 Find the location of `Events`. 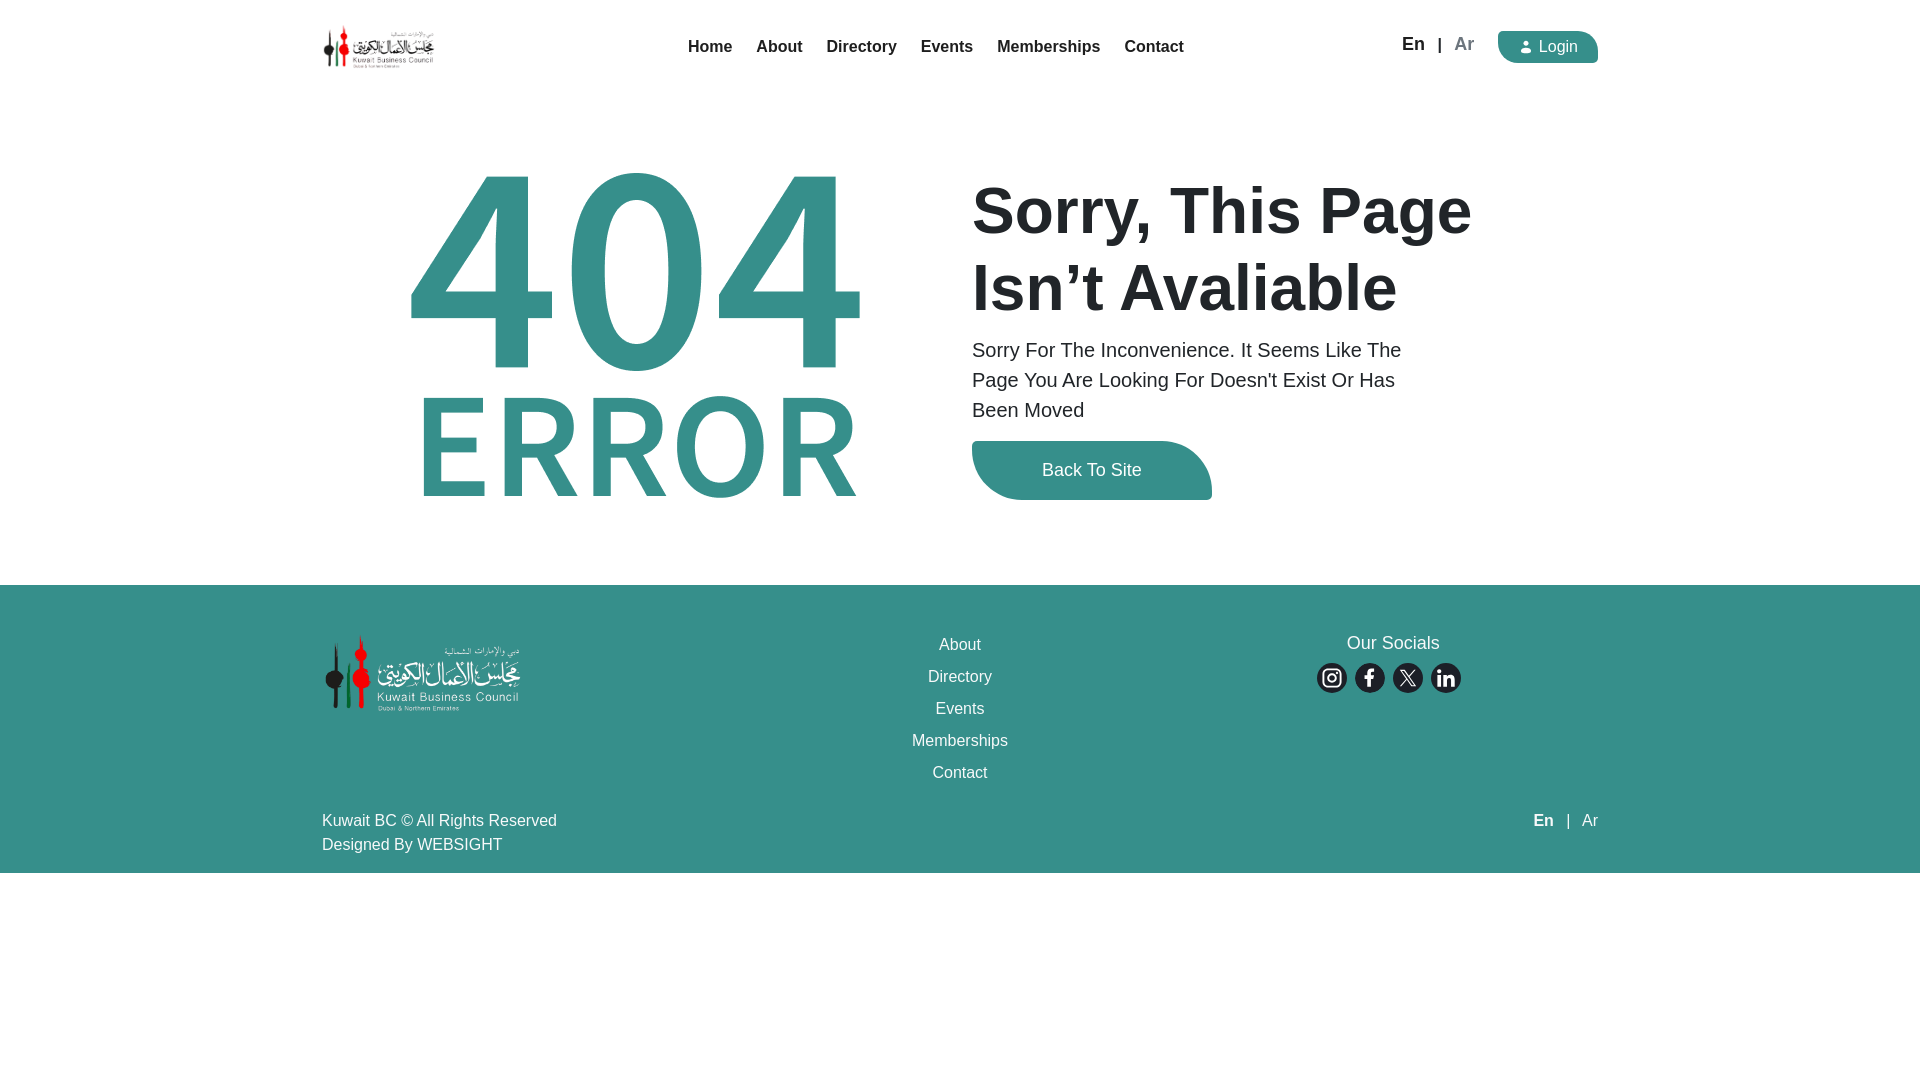

Events is located at coordinates (947, 46).